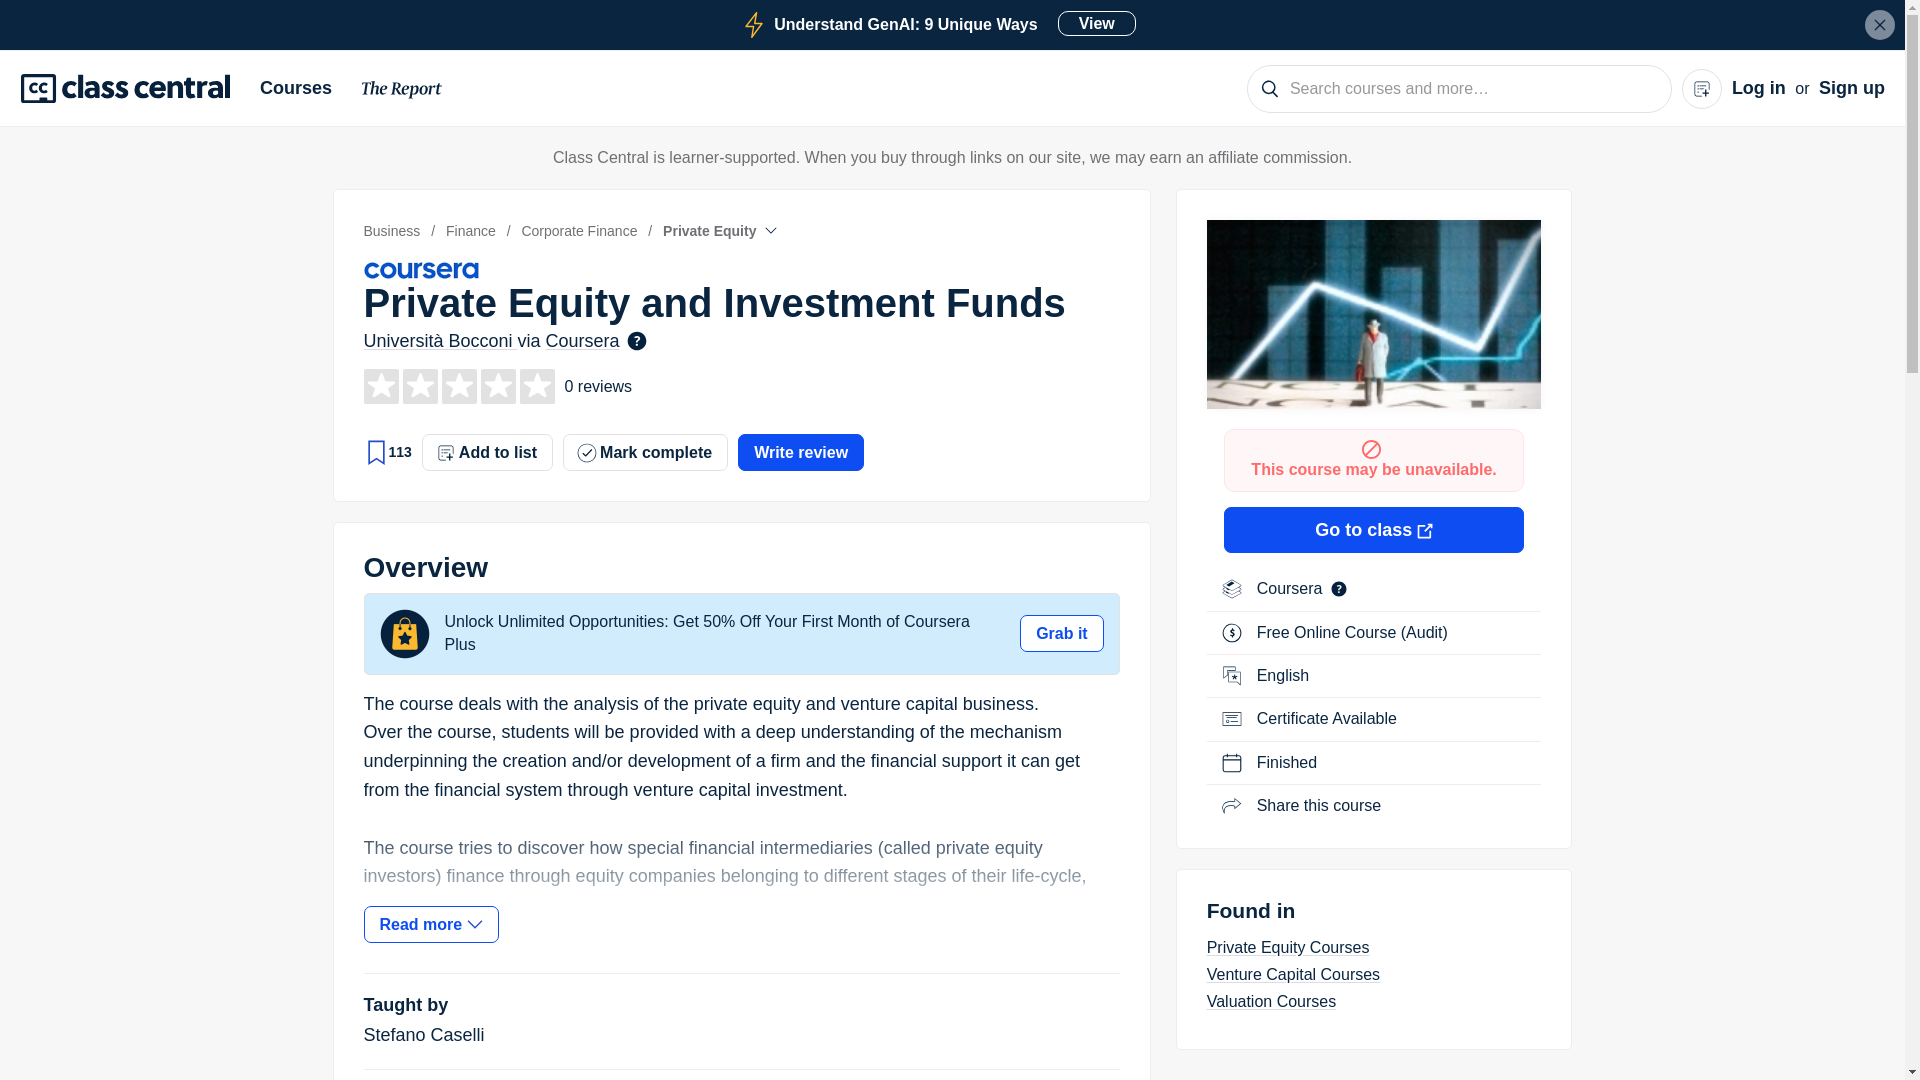  I want to click on List of Coursera MOOCs, so click(1880, 24).